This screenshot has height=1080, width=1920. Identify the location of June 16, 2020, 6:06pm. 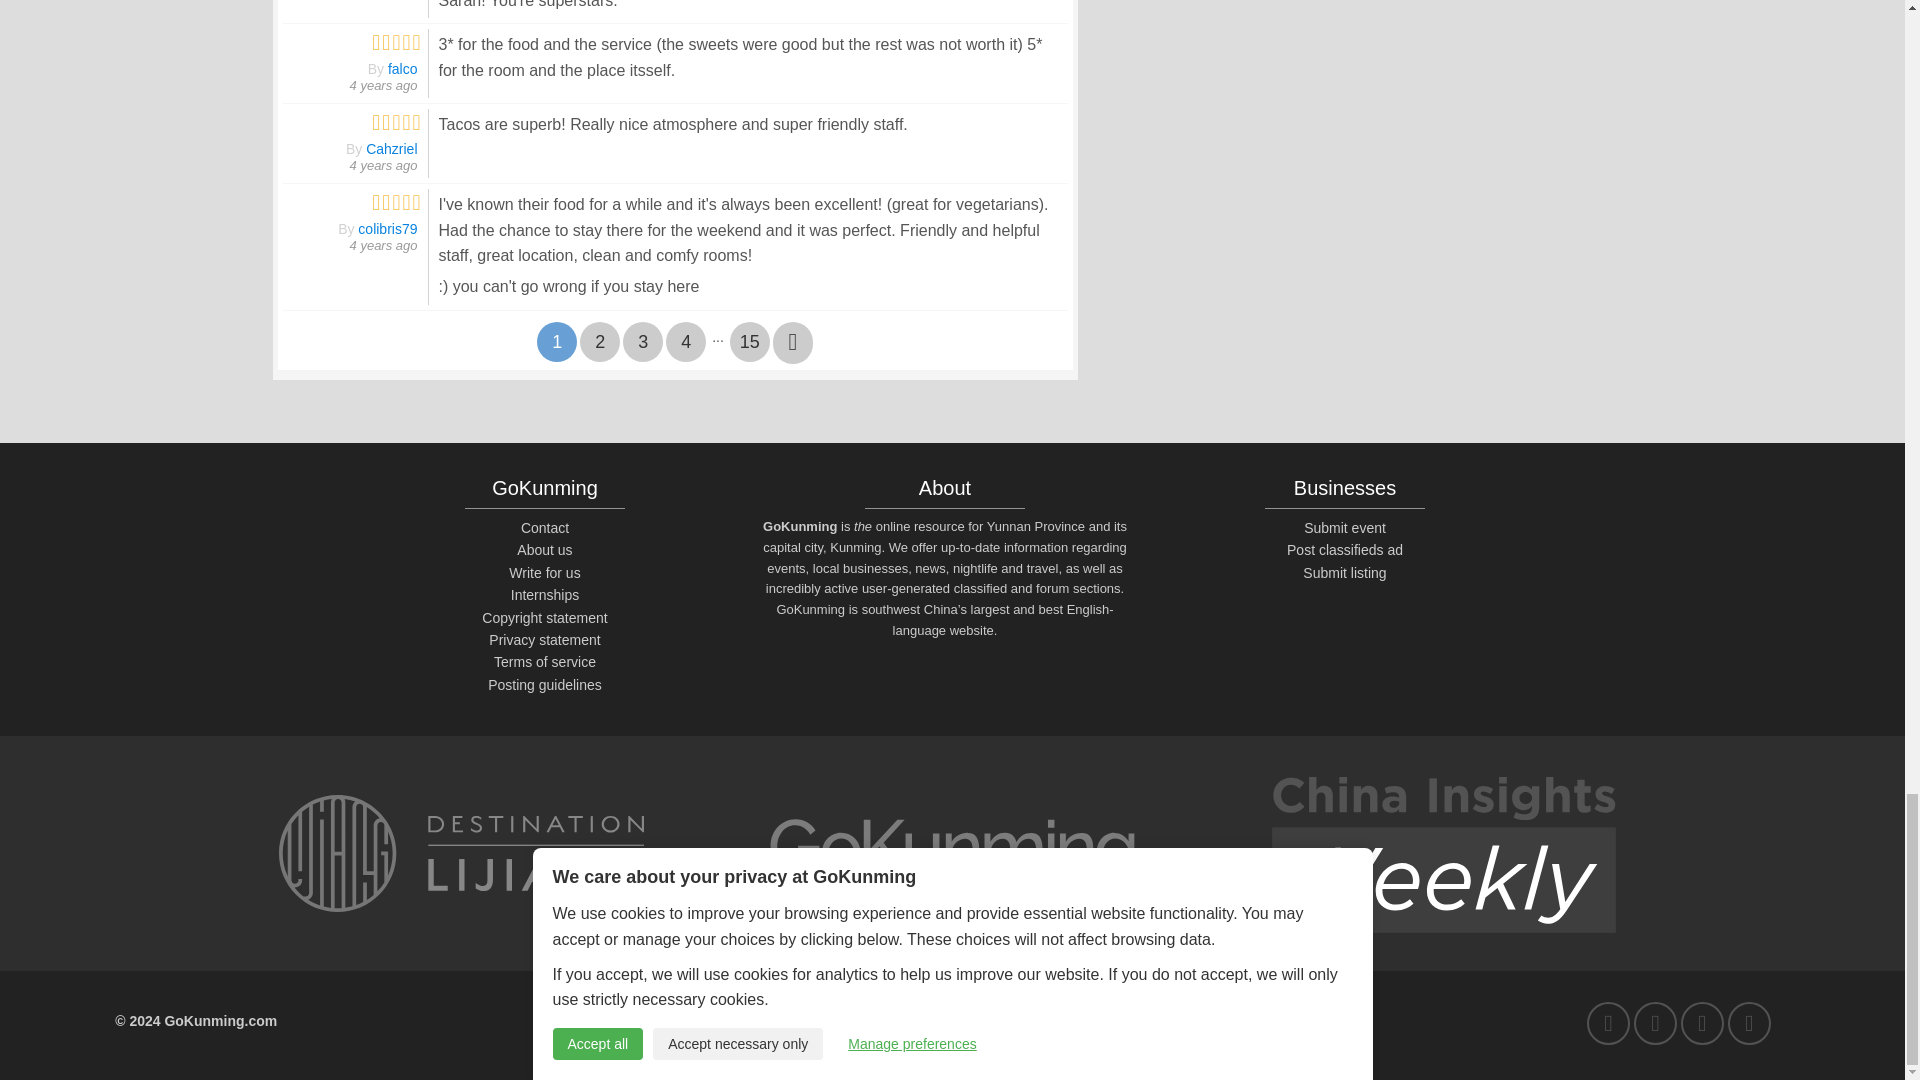
(384, 244).